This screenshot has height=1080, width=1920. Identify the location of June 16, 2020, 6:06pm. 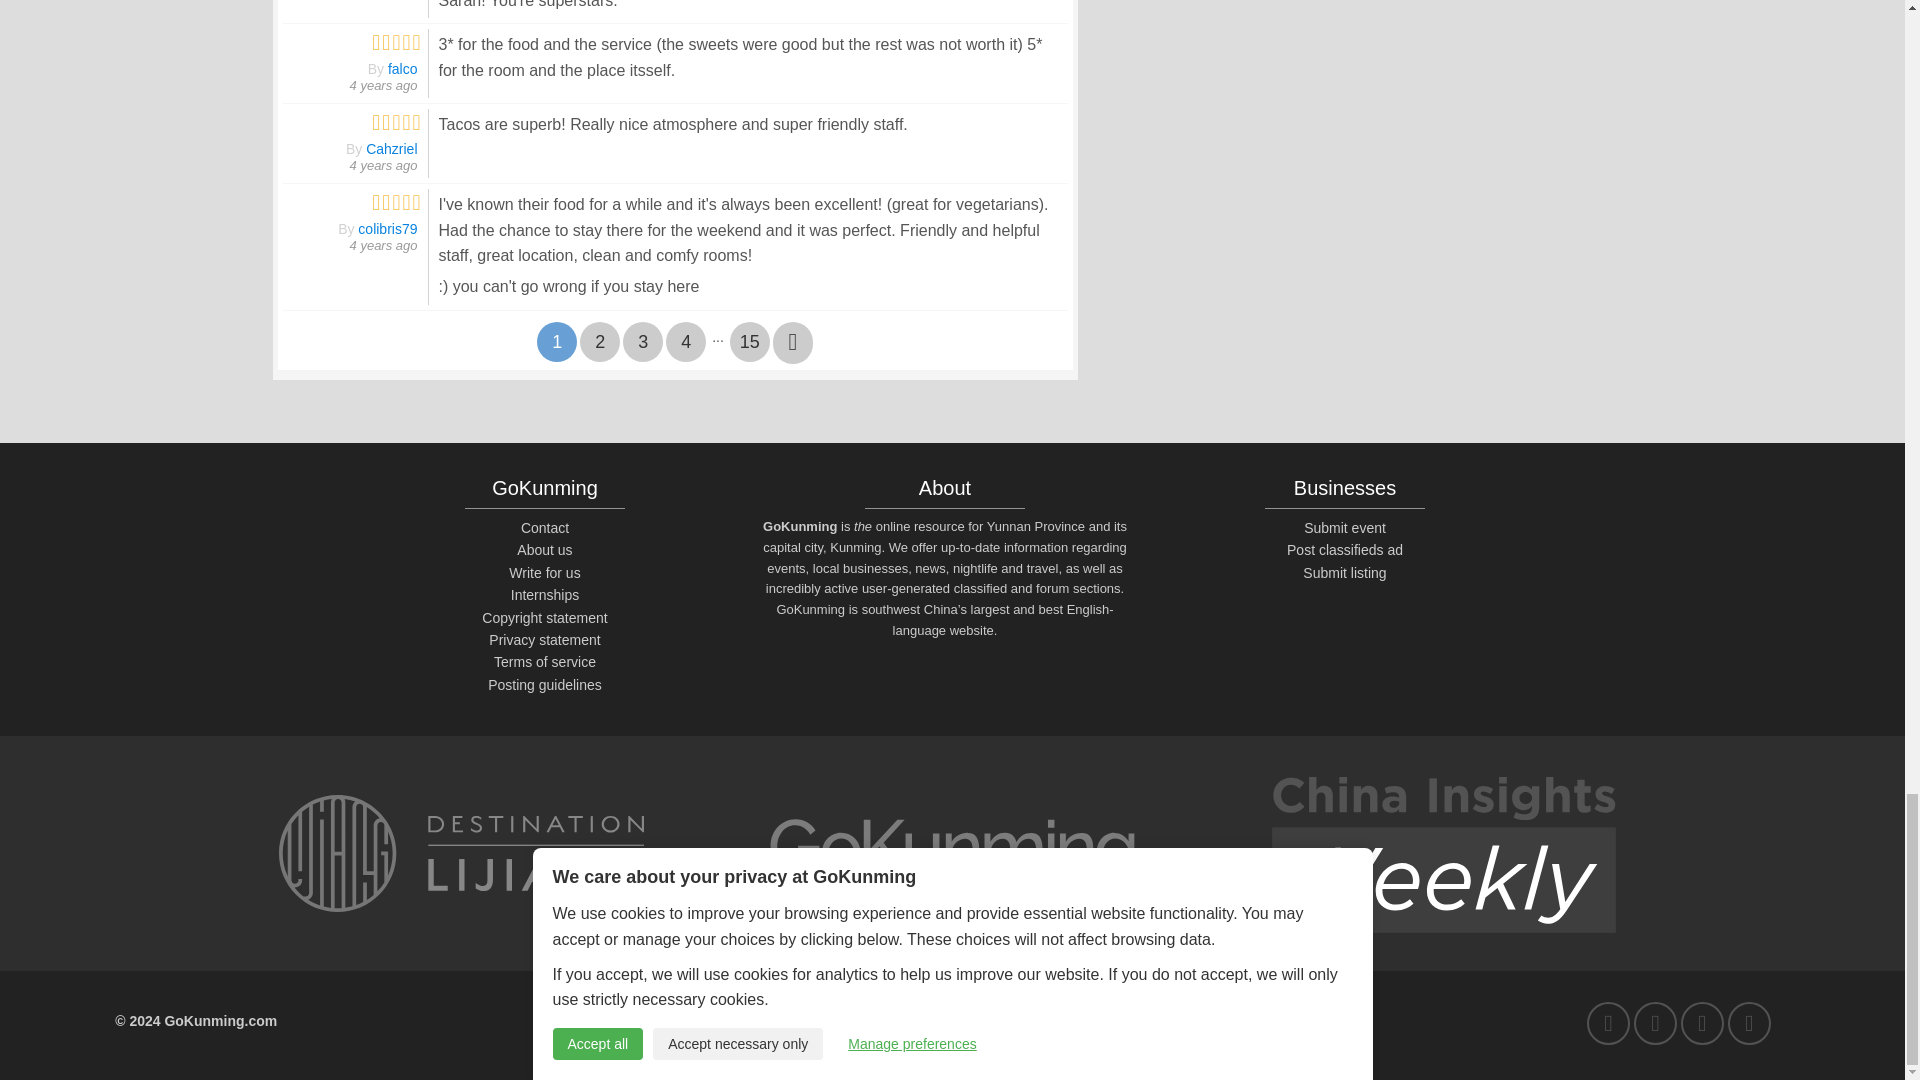
(384, 244).